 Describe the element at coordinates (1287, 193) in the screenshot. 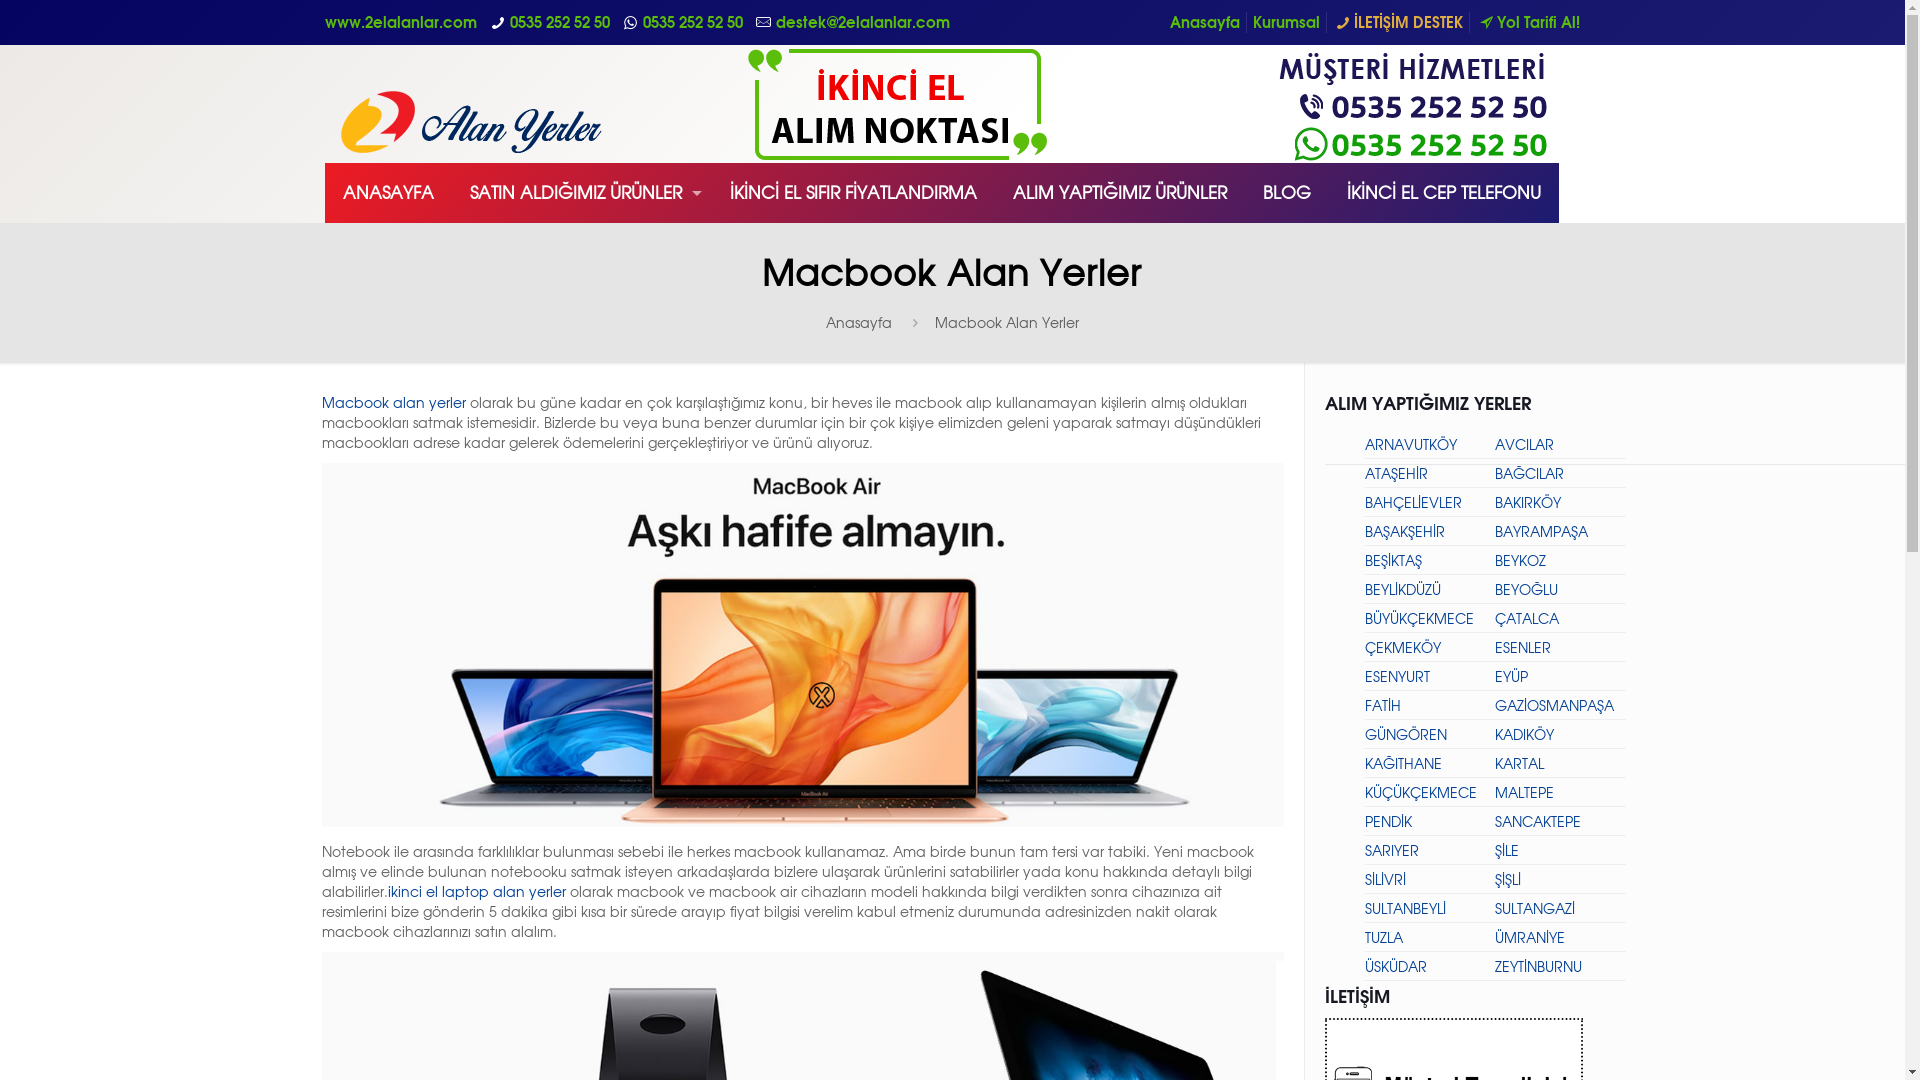

I see `BLOG` at that location.